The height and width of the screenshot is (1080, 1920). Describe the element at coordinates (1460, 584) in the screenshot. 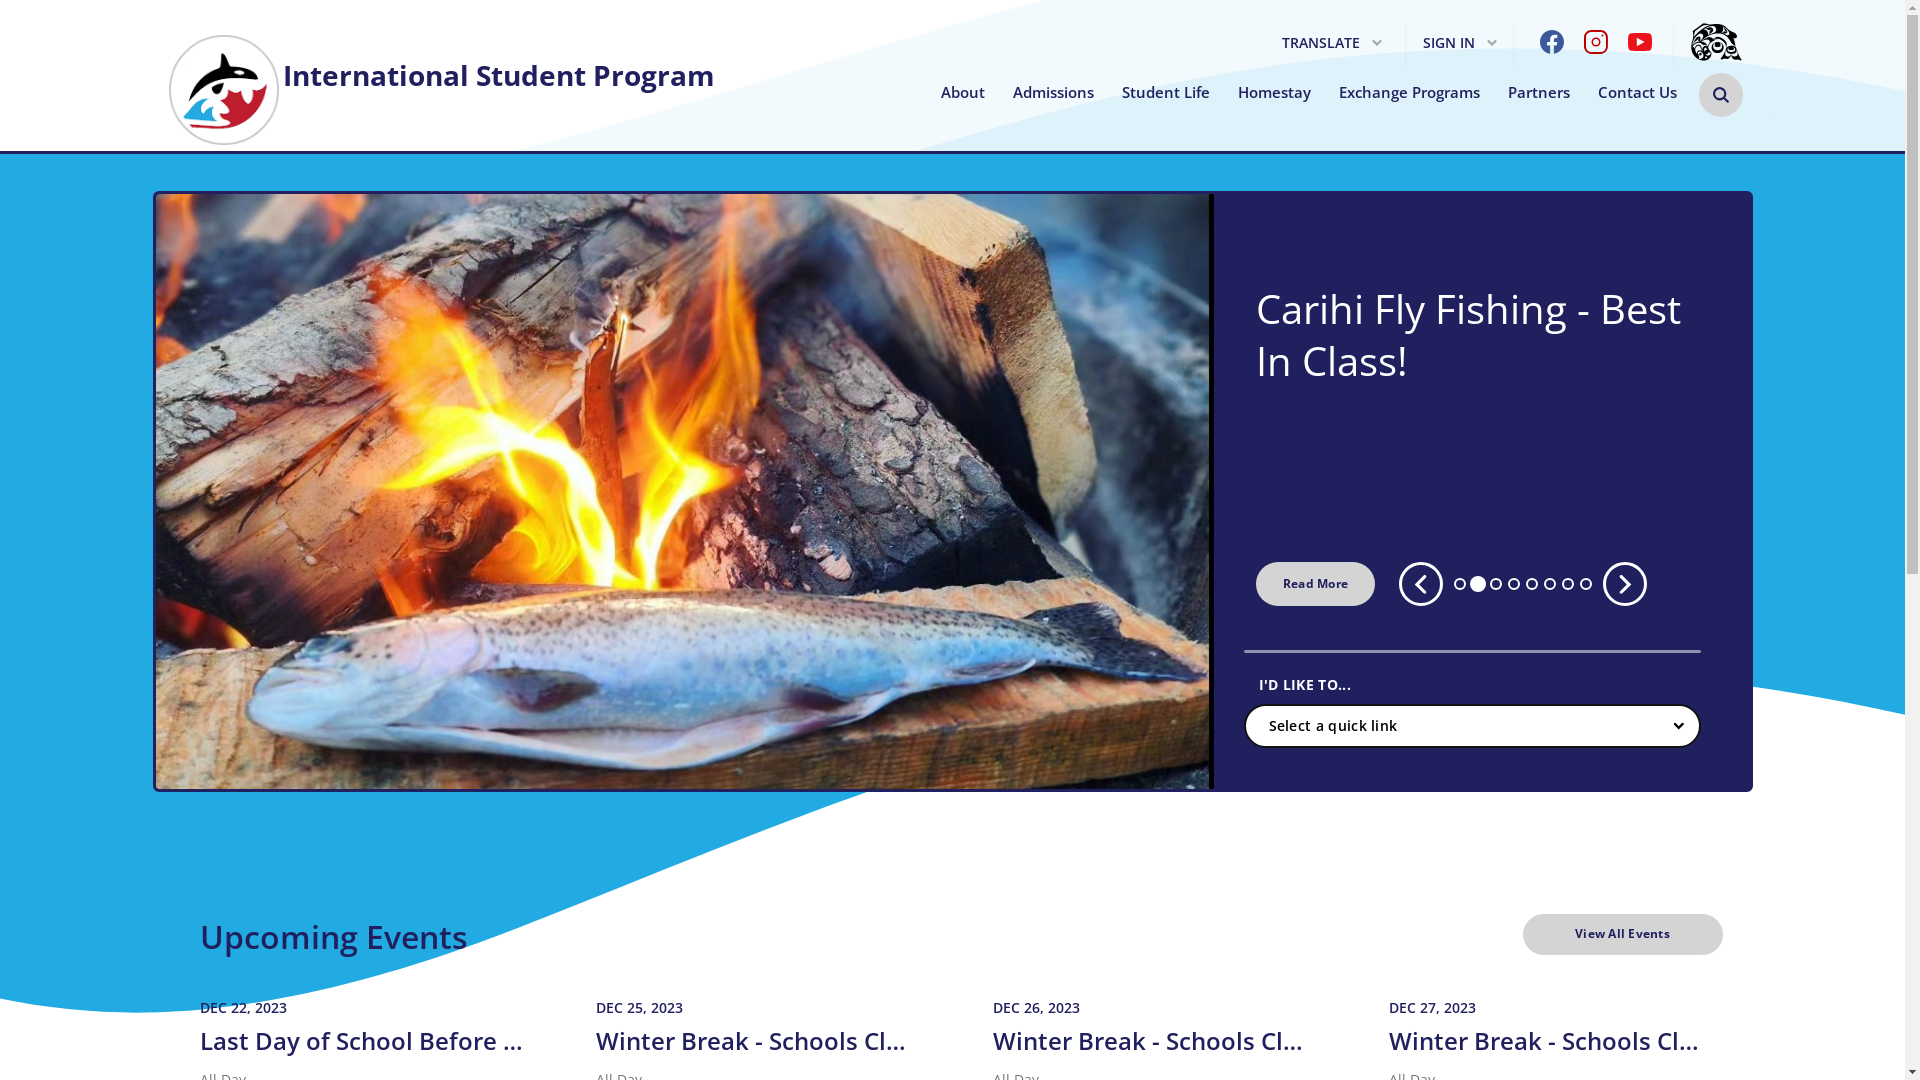

I see `1` at that location.